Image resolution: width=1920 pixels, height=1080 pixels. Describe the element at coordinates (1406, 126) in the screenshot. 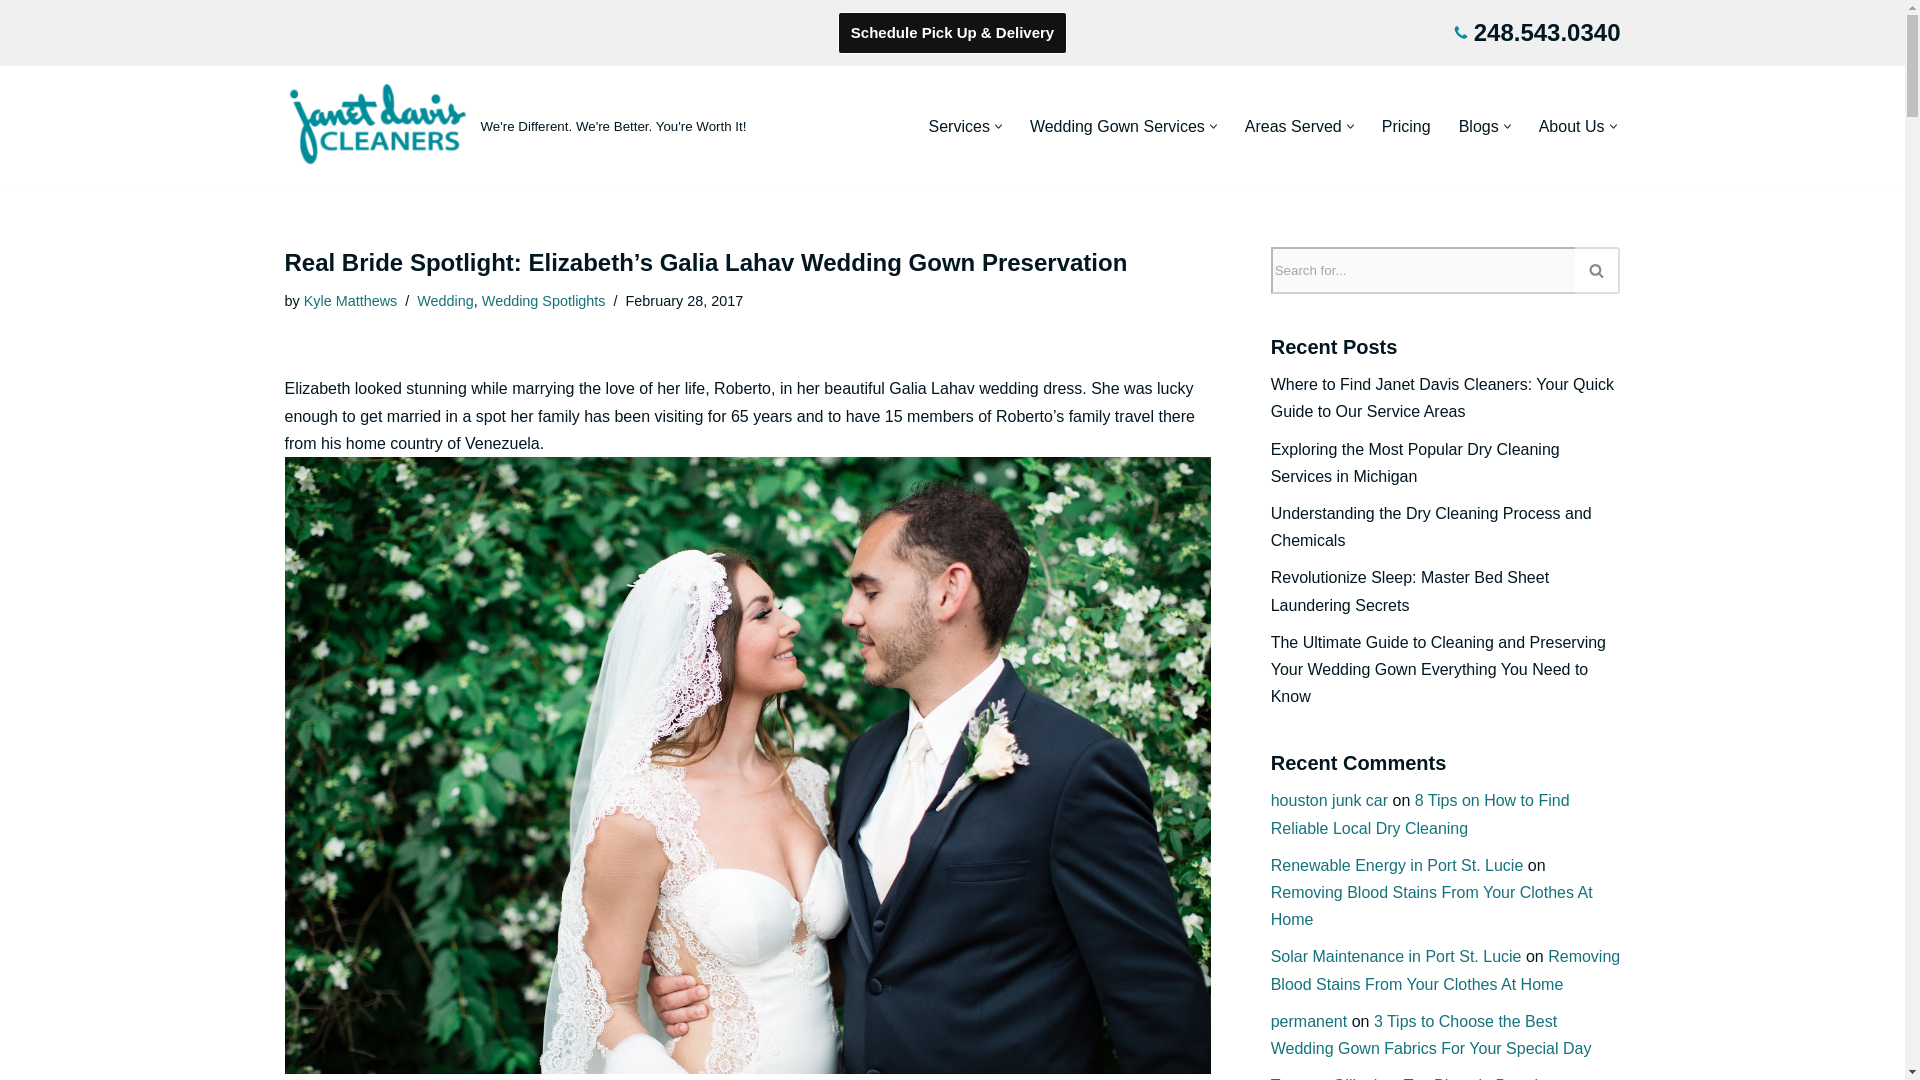

I see `Pricing` at that location.